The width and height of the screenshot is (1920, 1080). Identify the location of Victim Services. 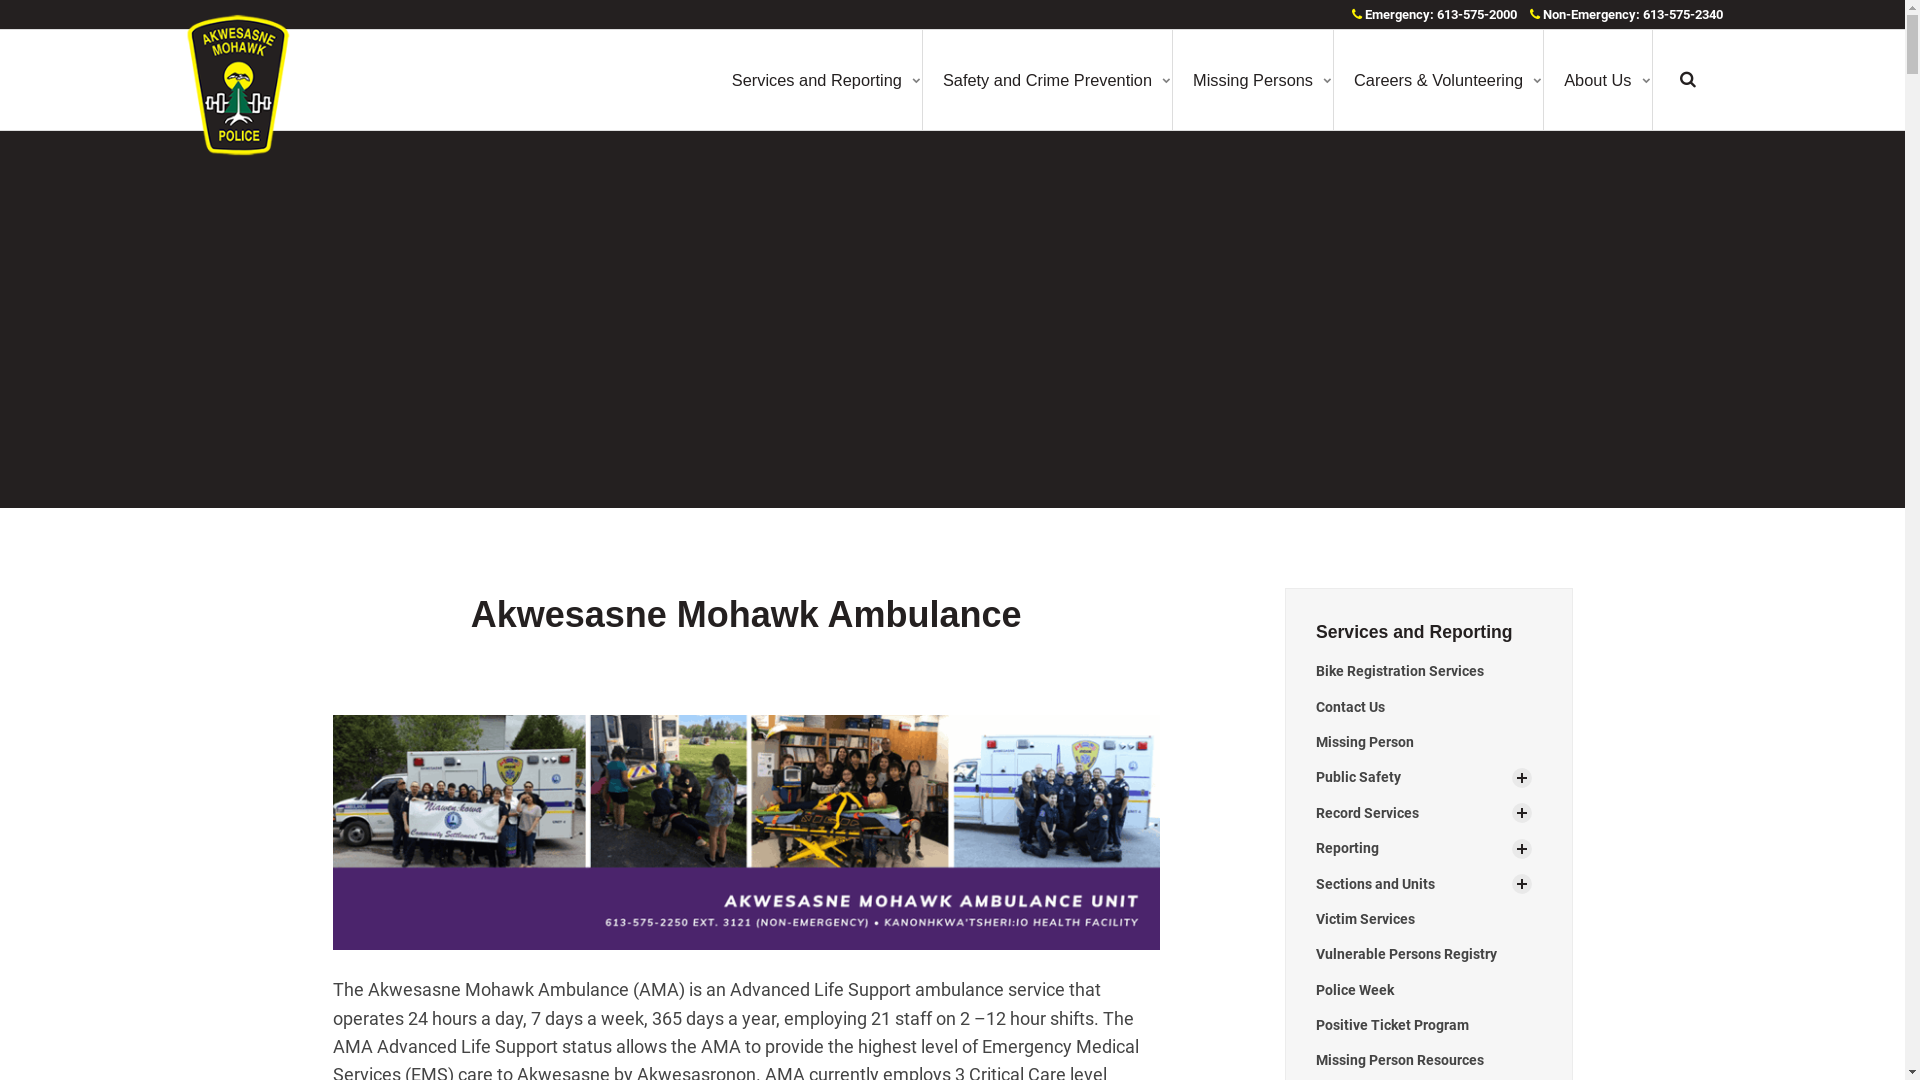
(1429, 920).